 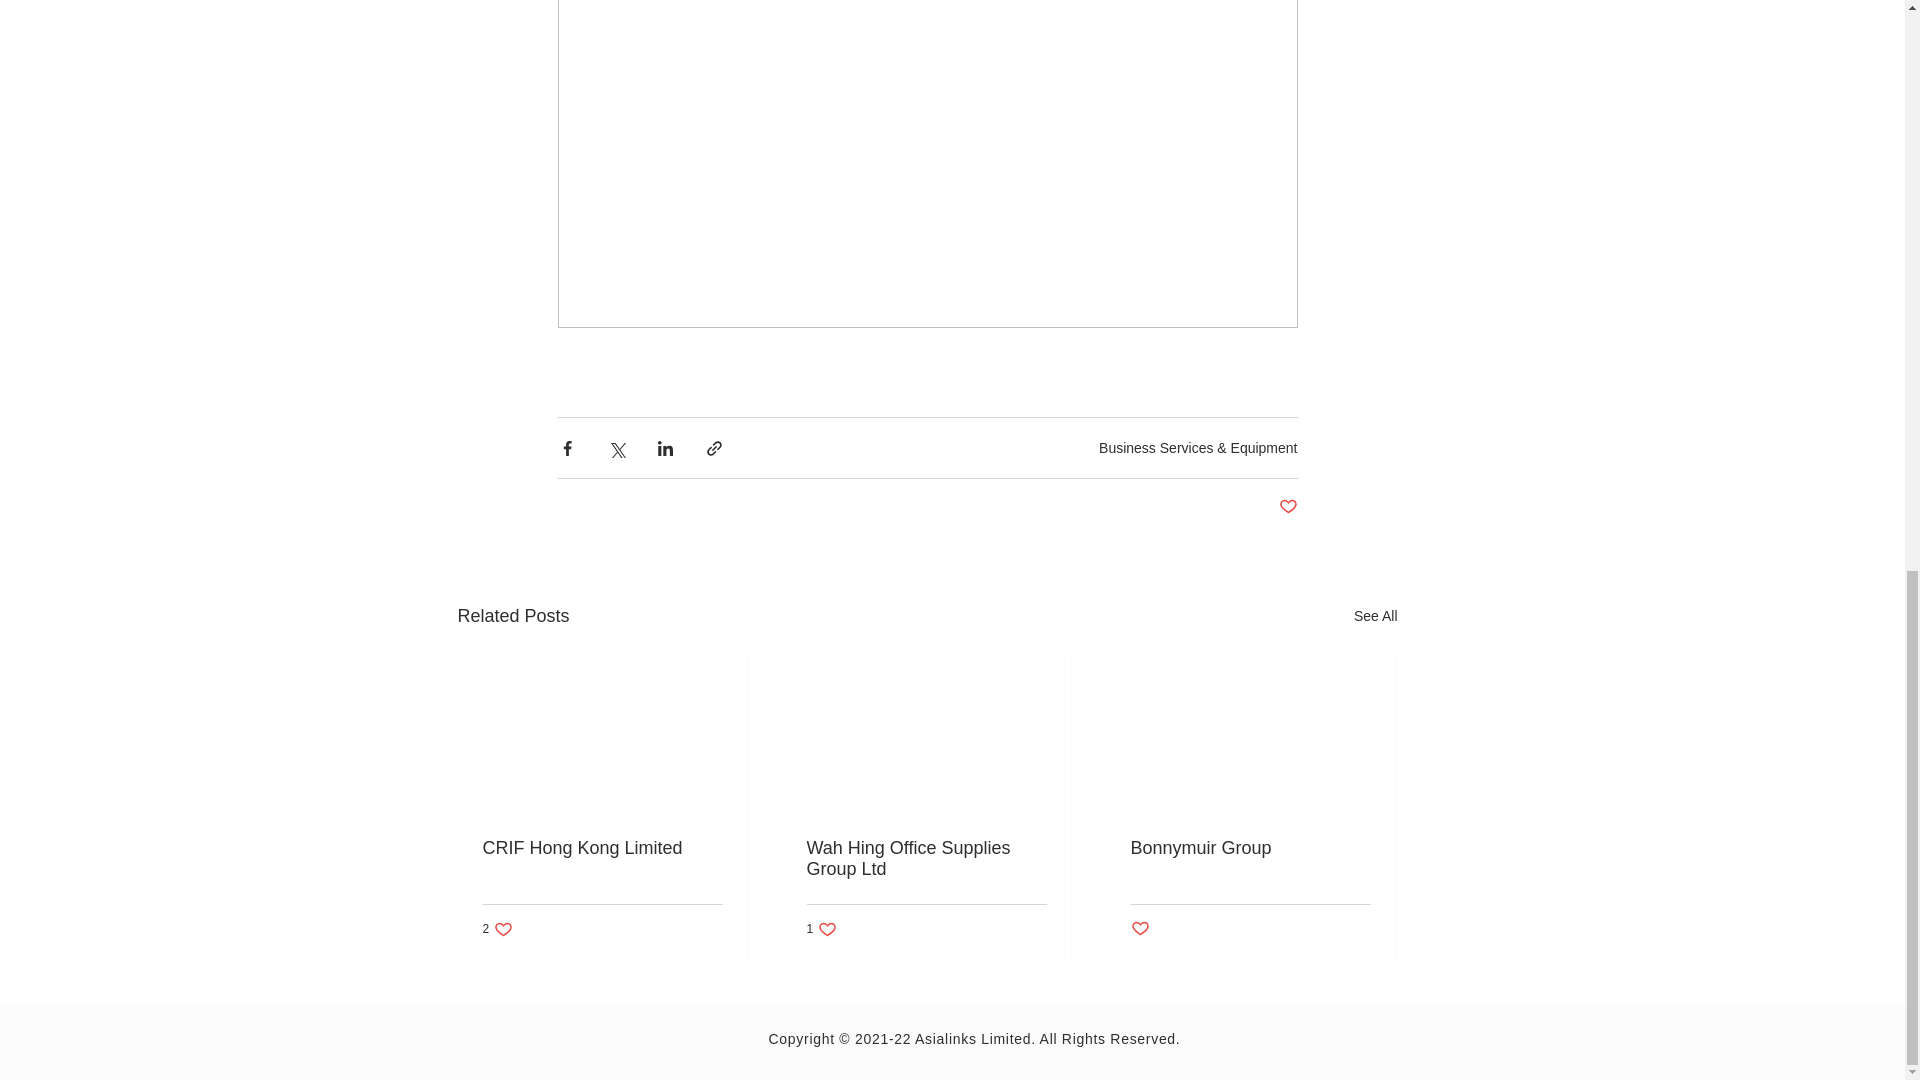 What do you see at coordinates (1375, 616) in the screenshot?
I see `See All` at bounding box center [1375, 616].